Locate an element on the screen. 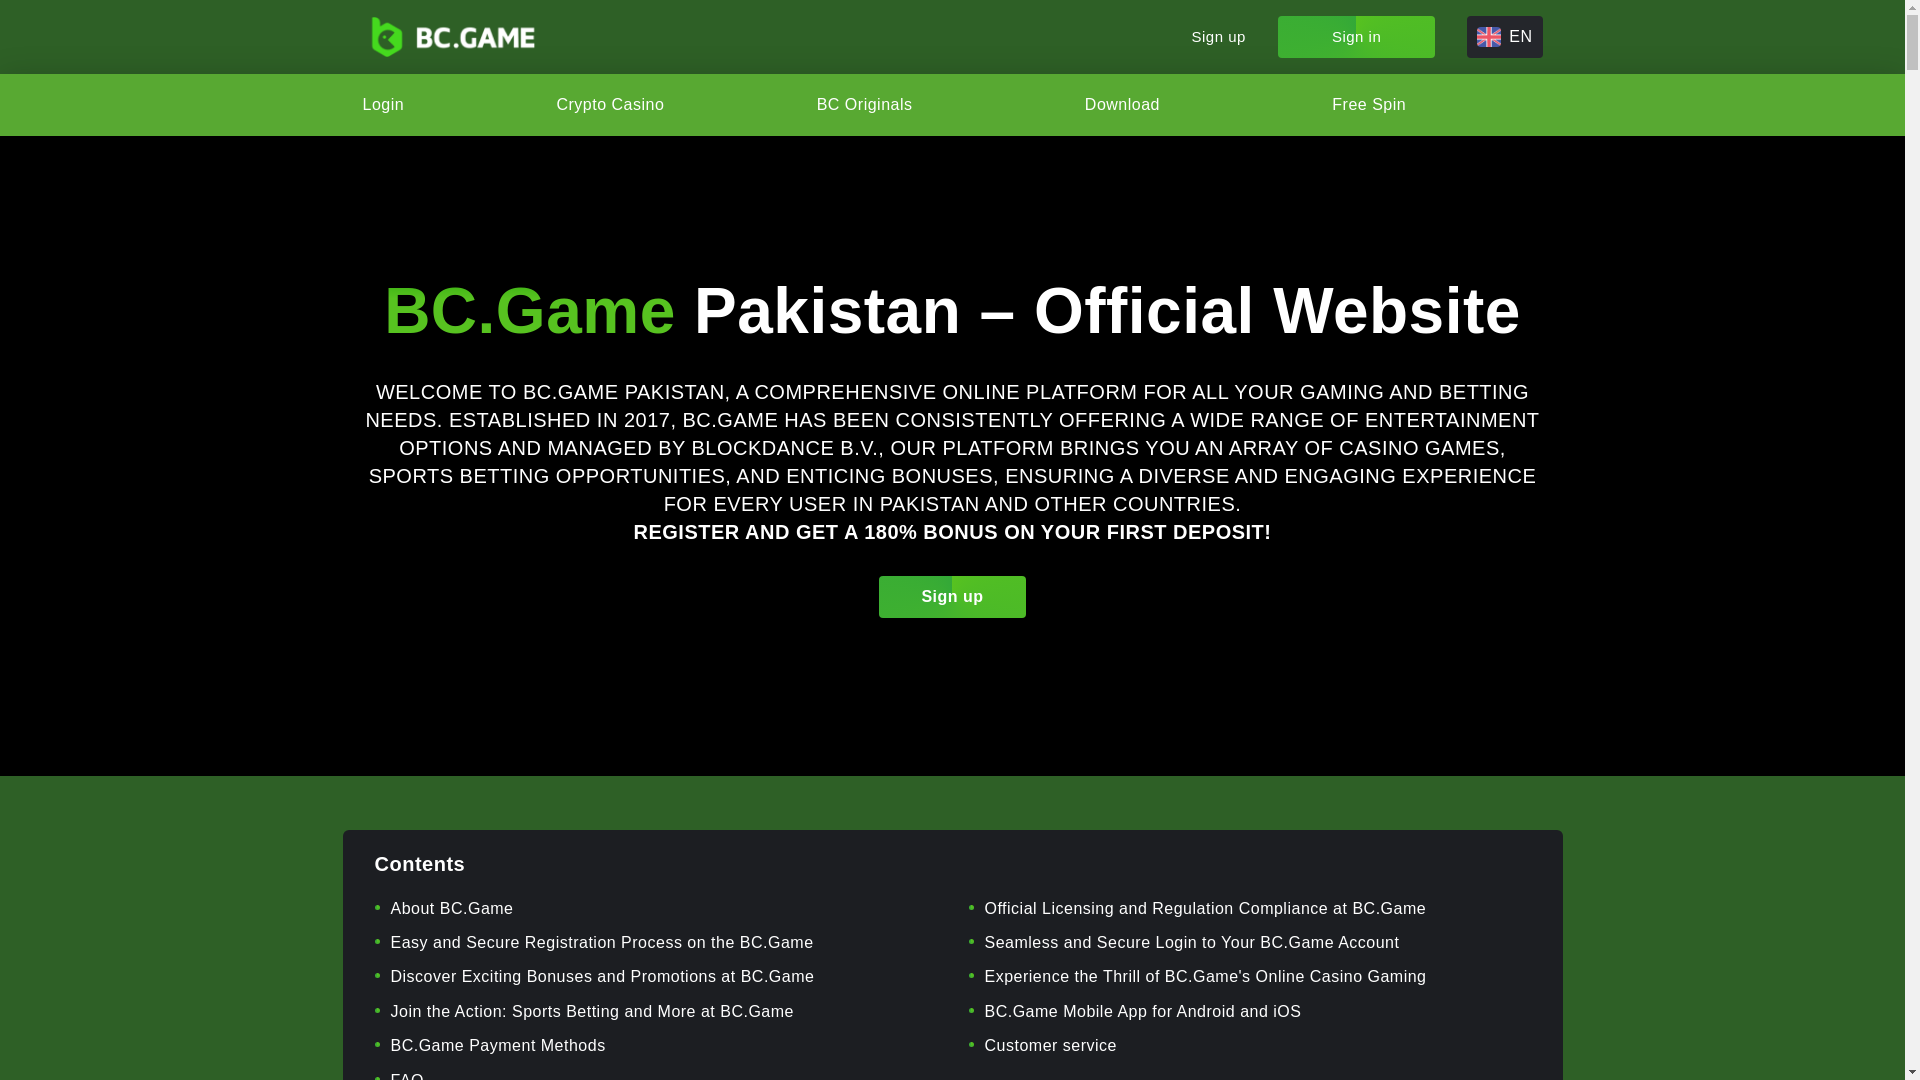  Sign up is located at coordinates (952, 596).